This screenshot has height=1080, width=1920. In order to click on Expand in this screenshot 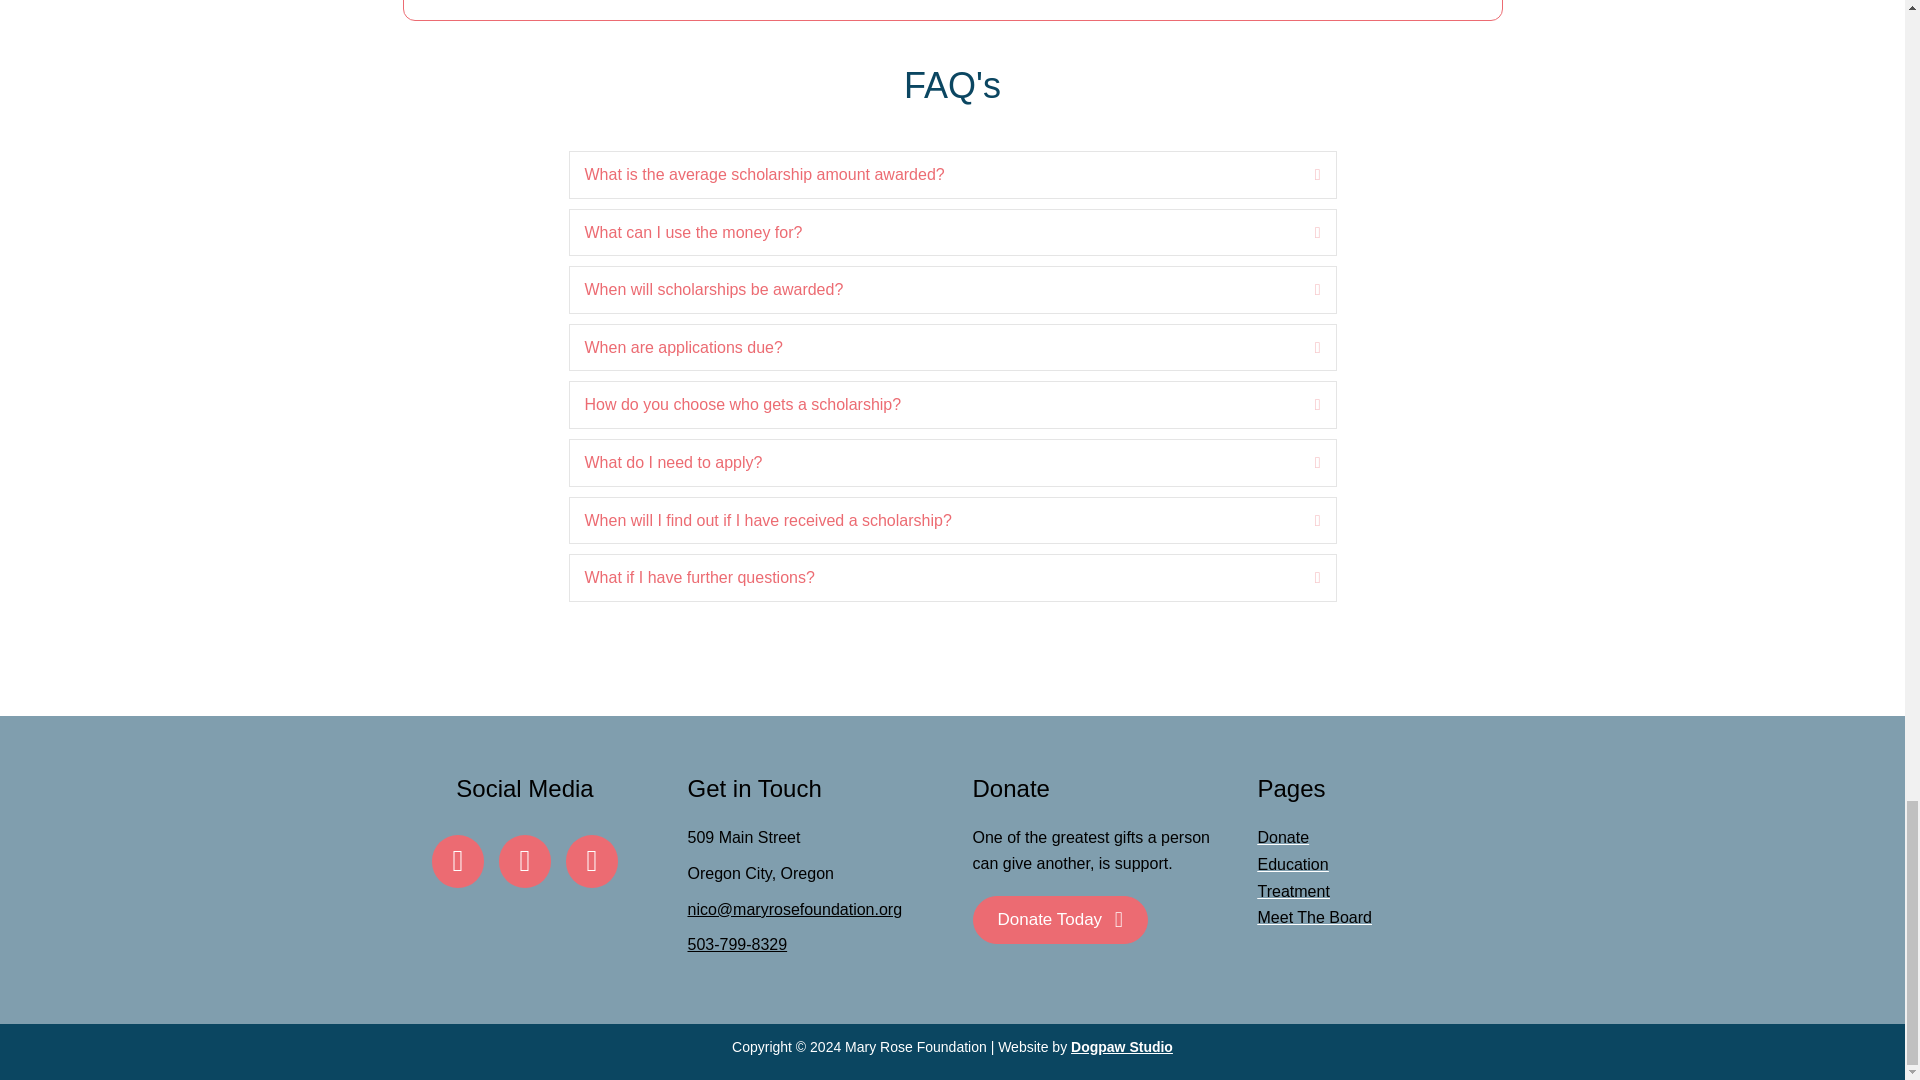, I will do `click(1302, 233)`.